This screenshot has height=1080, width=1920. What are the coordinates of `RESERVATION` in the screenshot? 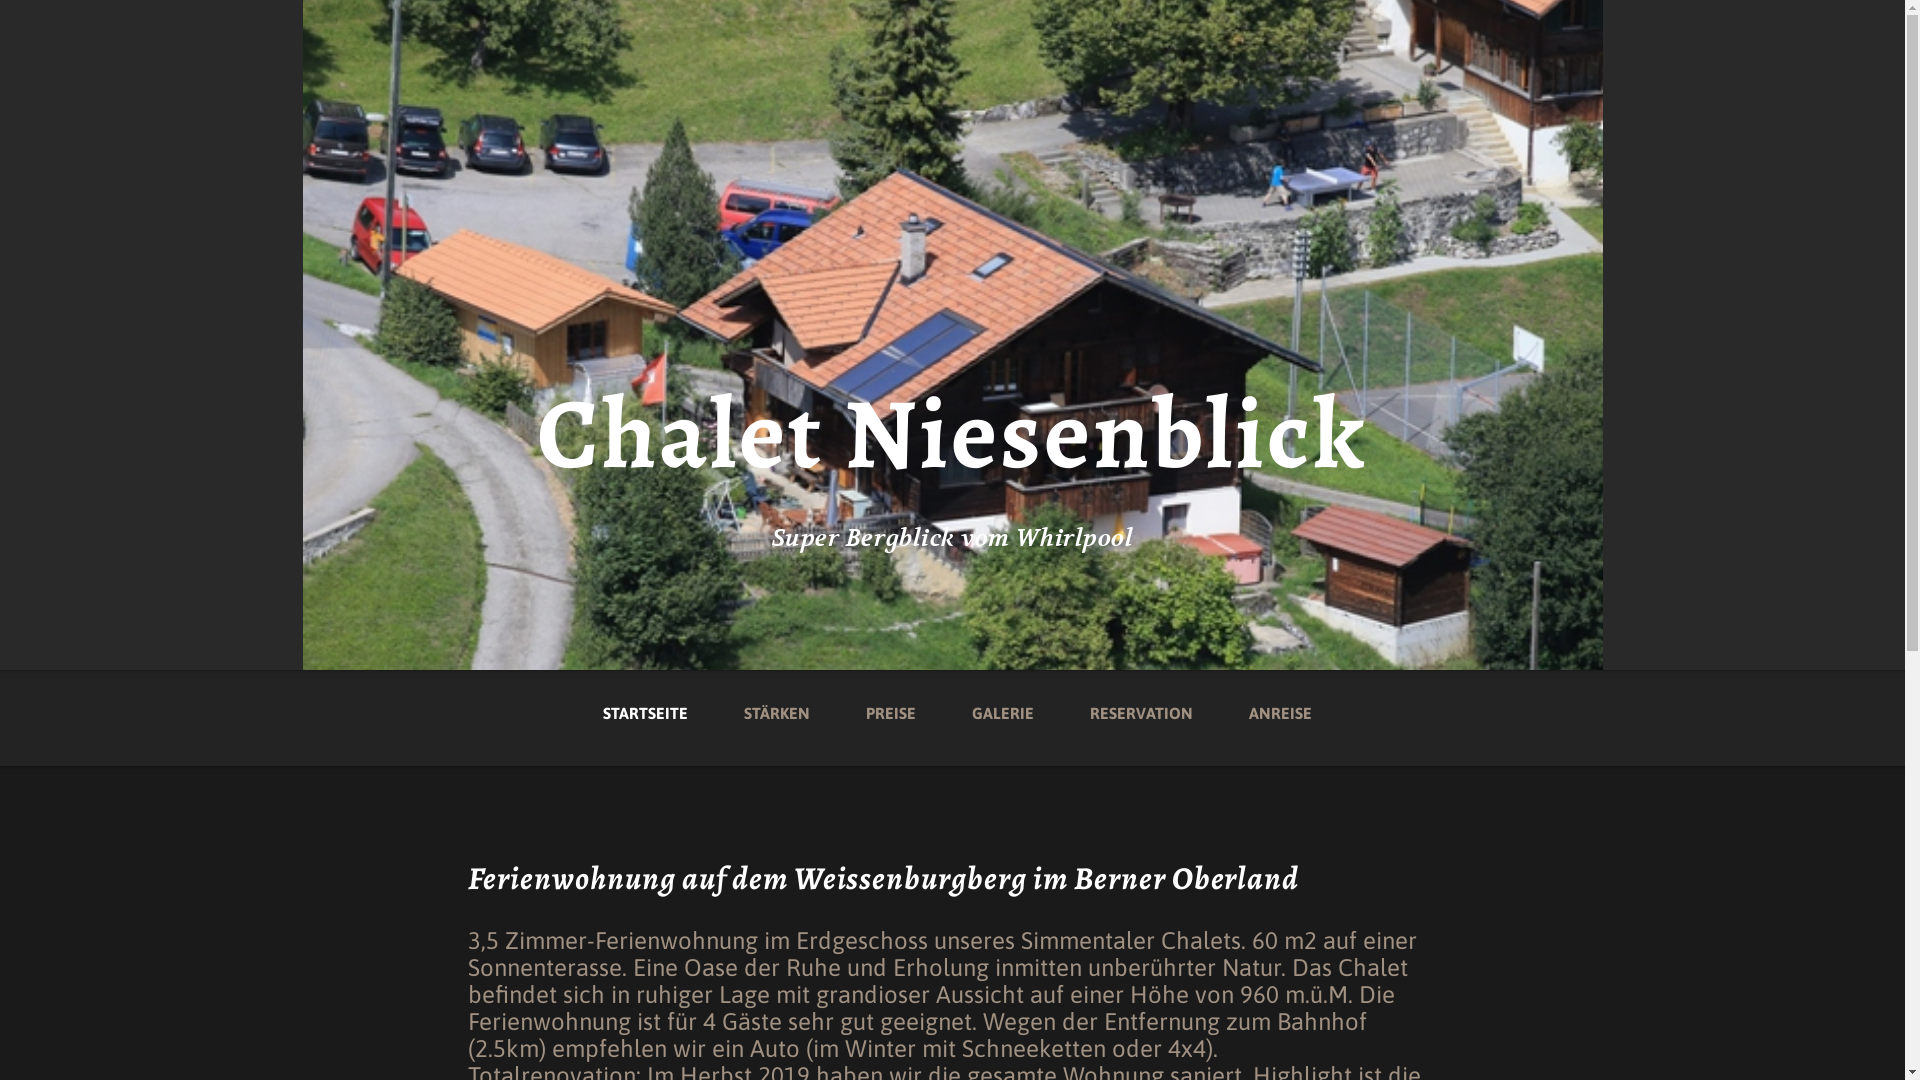 It's located at (1142, 700).